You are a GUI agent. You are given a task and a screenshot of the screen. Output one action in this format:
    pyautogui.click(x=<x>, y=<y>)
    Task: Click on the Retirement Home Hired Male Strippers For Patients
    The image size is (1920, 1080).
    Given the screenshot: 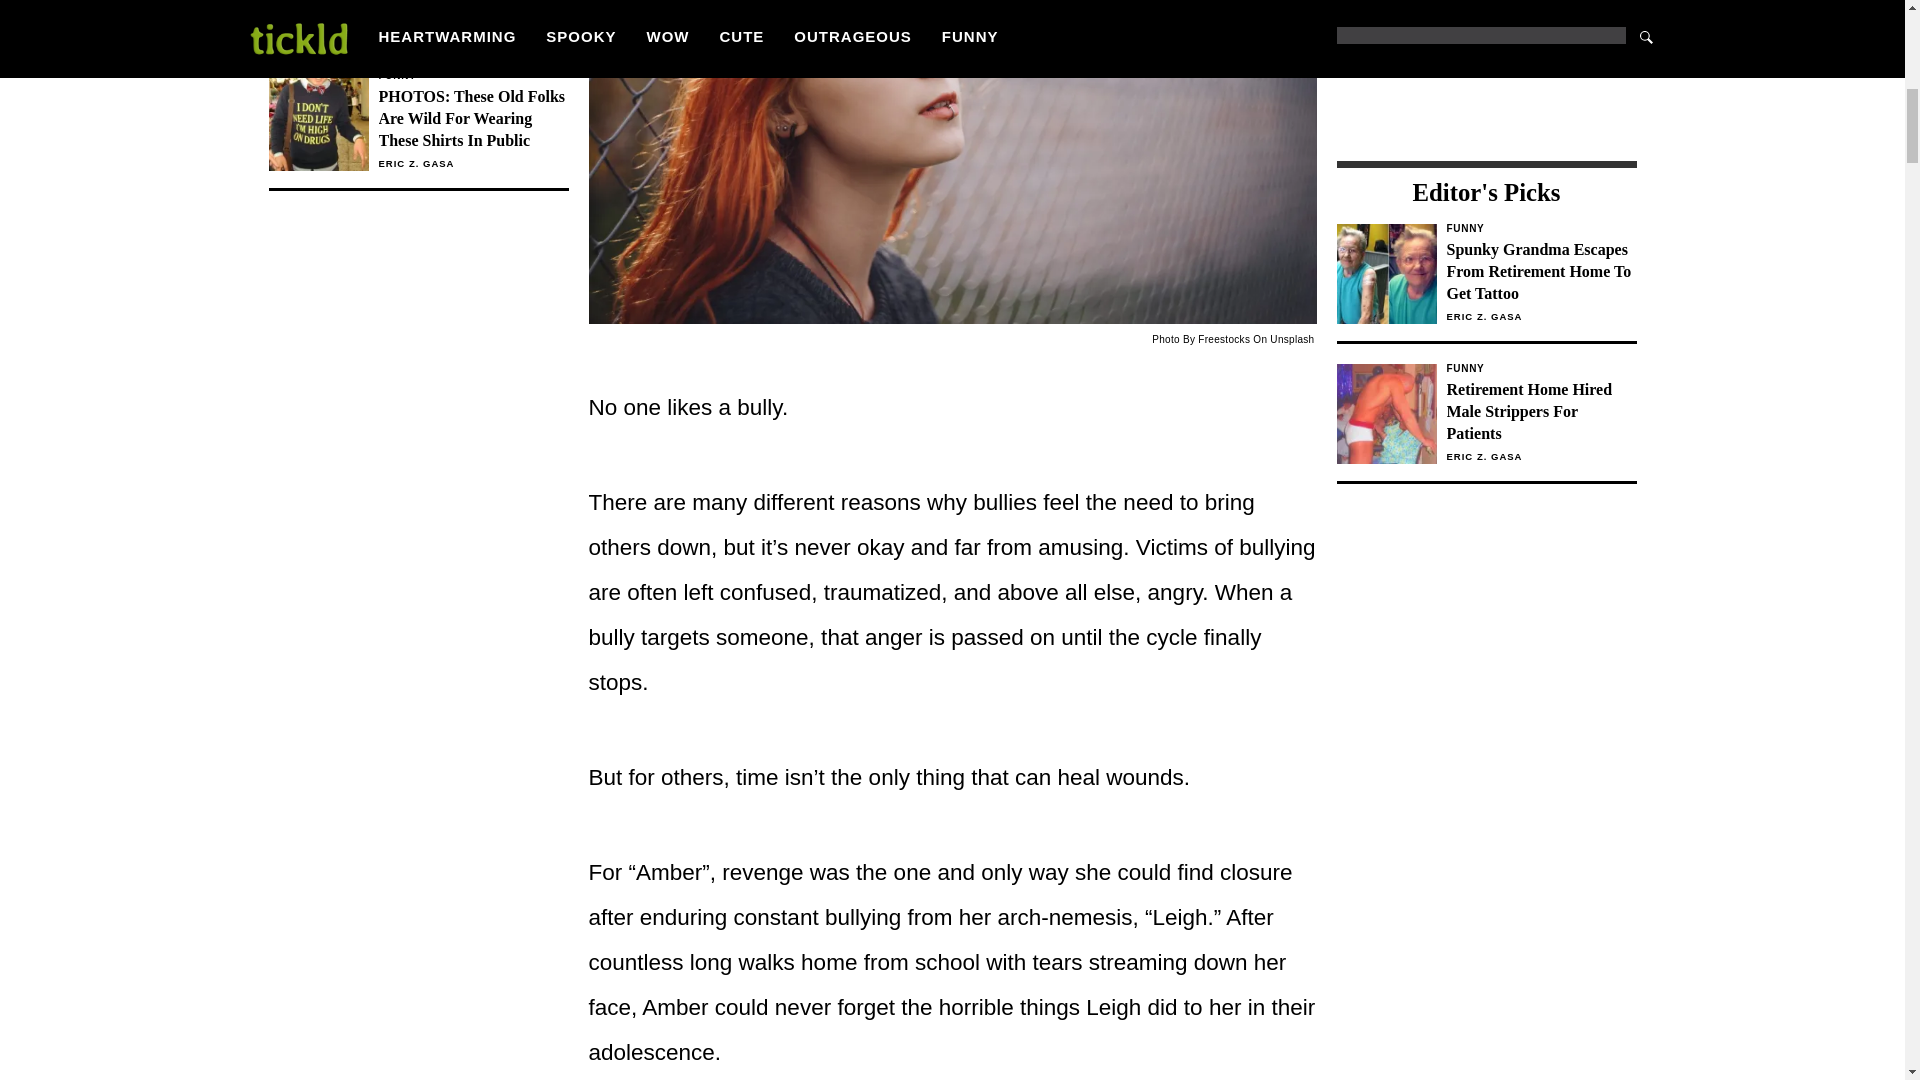 What is the action you would take?
    pyautogui.click(x=1540, y=412)
    